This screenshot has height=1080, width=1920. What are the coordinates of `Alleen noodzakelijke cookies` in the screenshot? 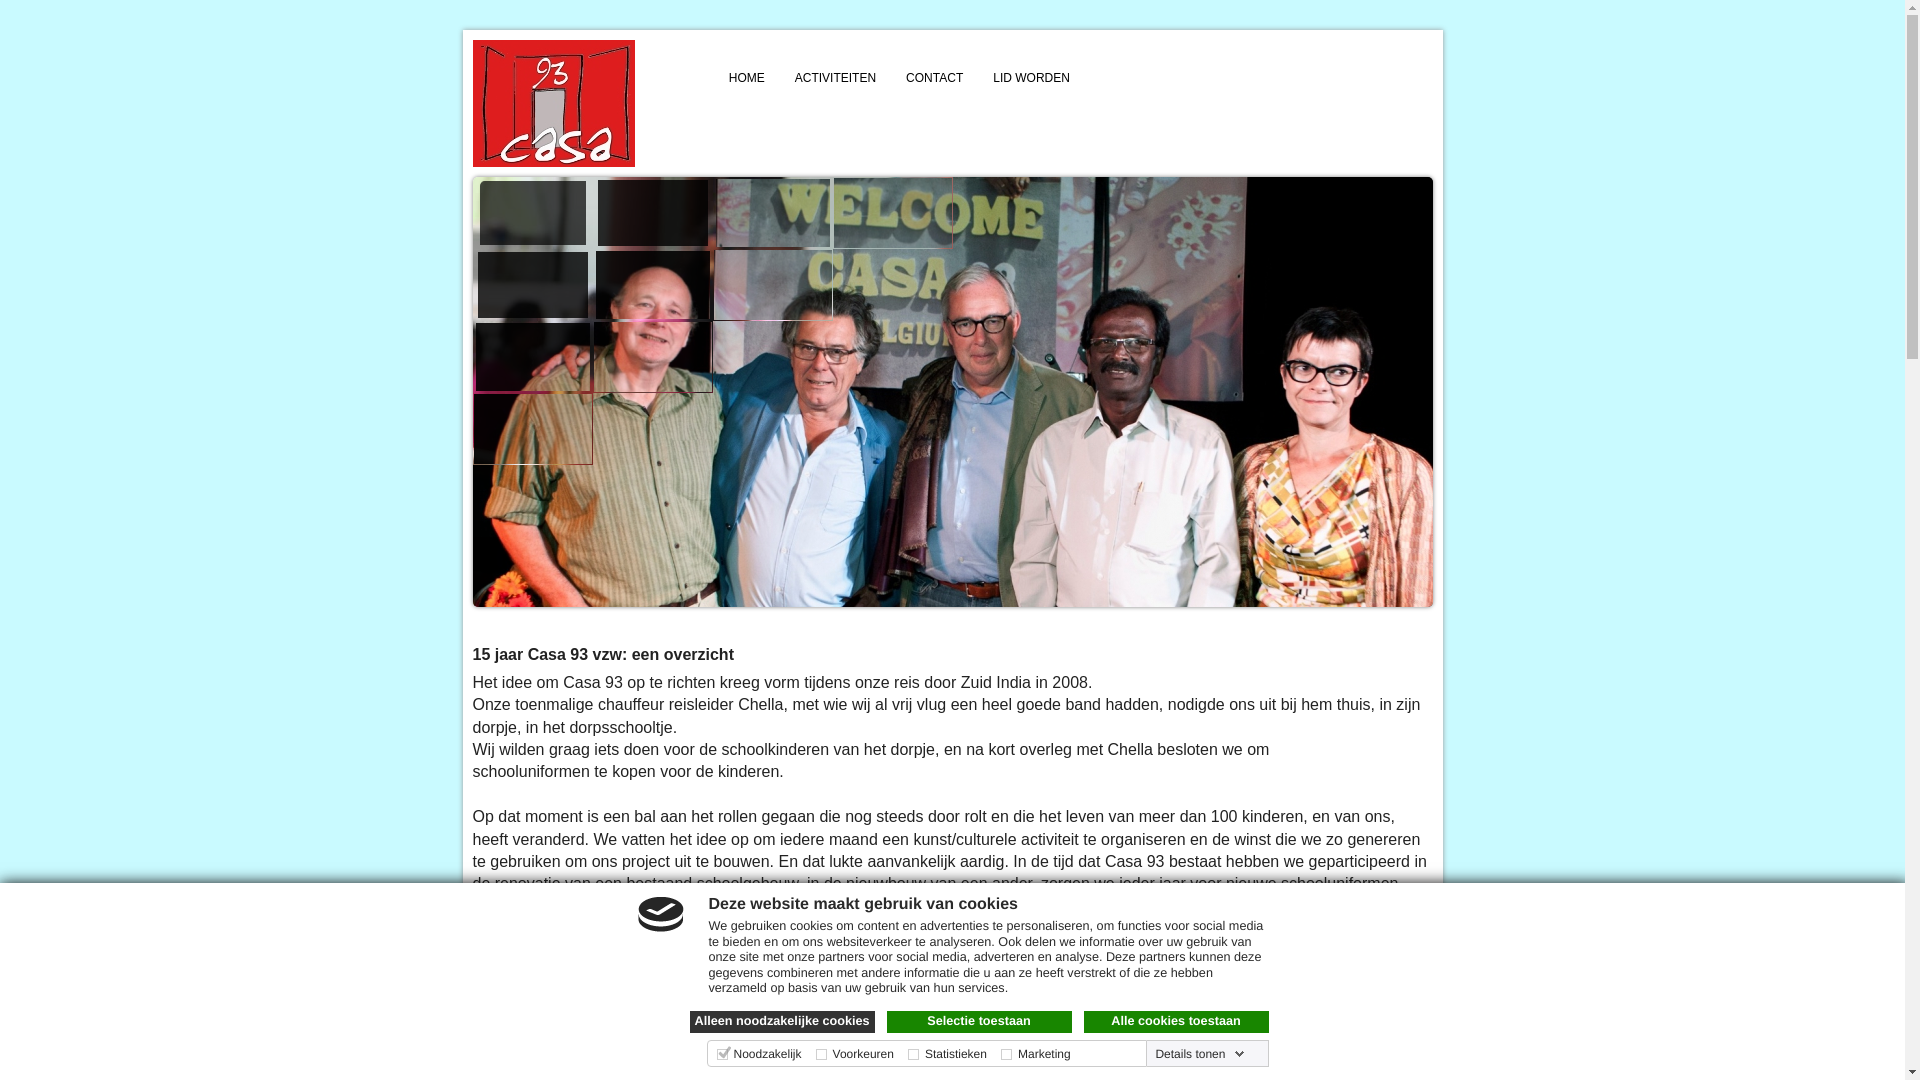 It's located at (782, 1022).